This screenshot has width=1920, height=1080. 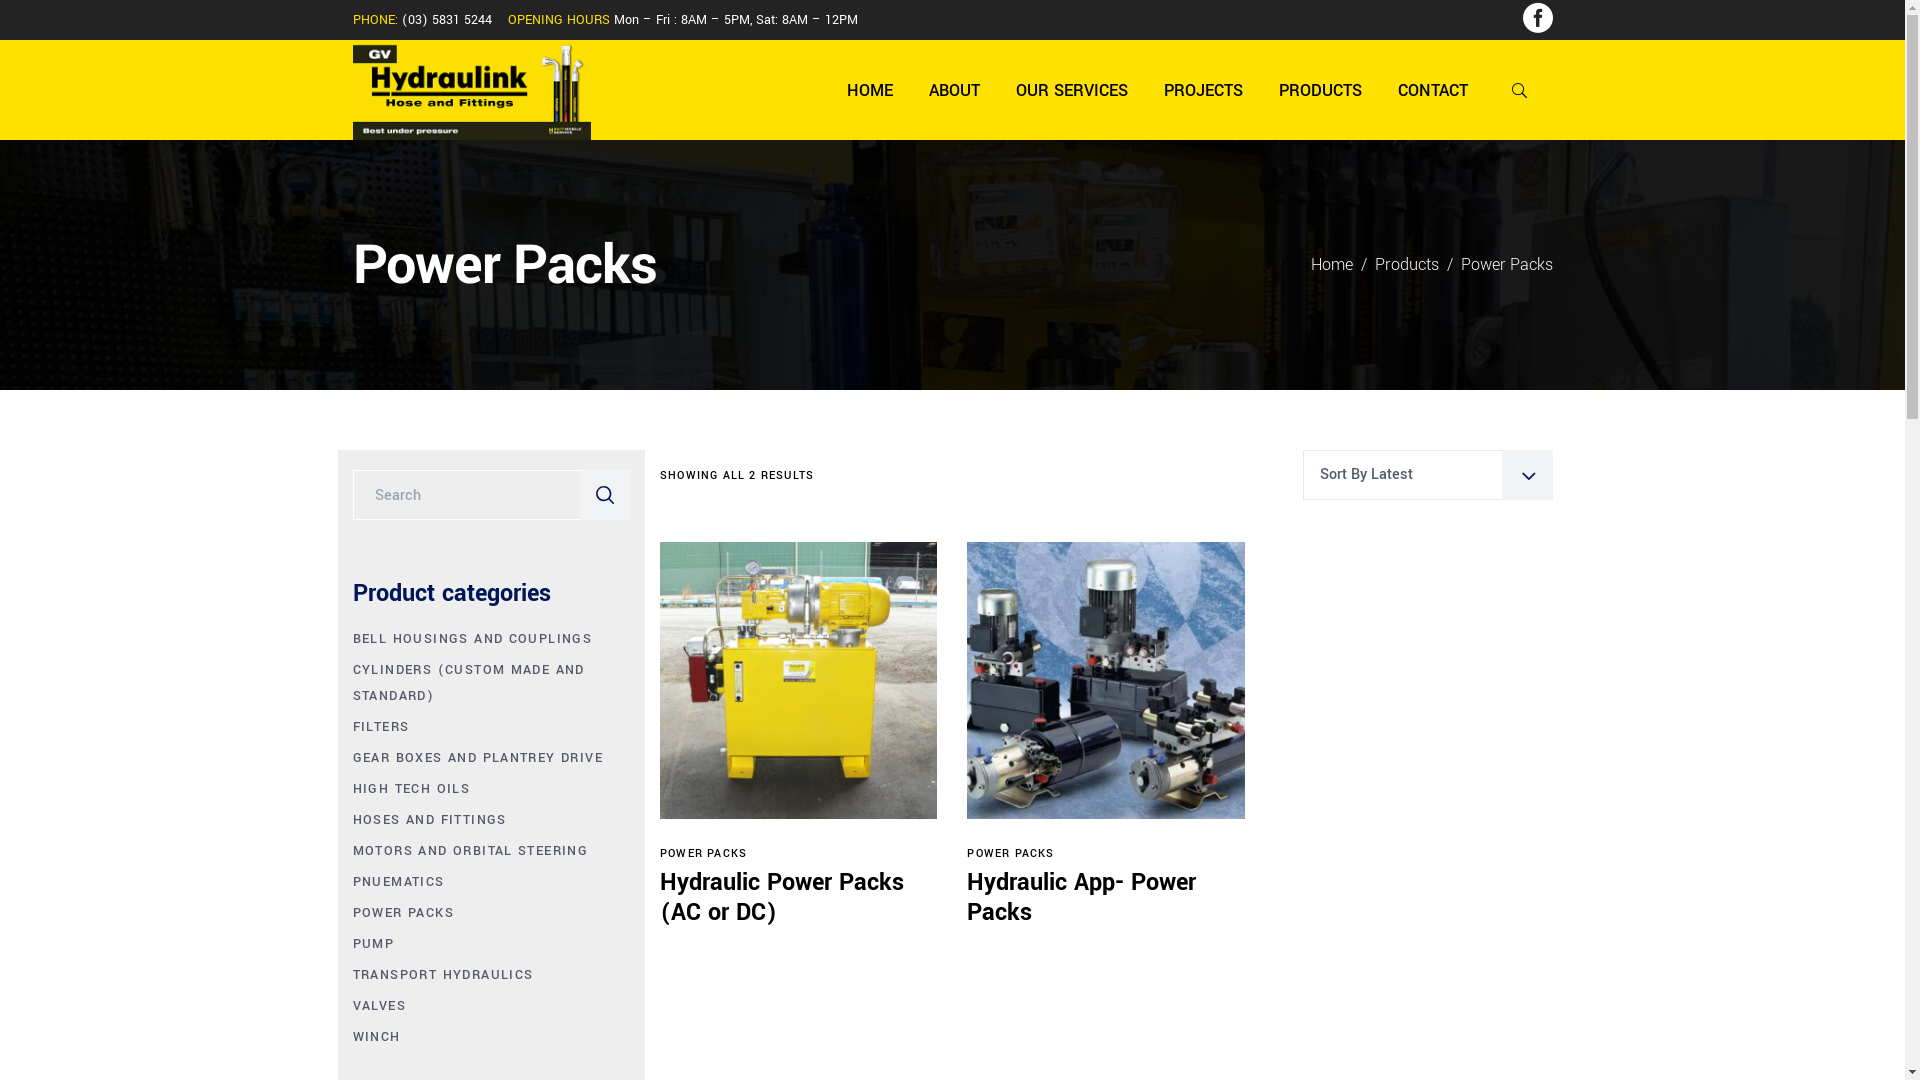 I want to click on FILTERS, so click(x=388, y=727).